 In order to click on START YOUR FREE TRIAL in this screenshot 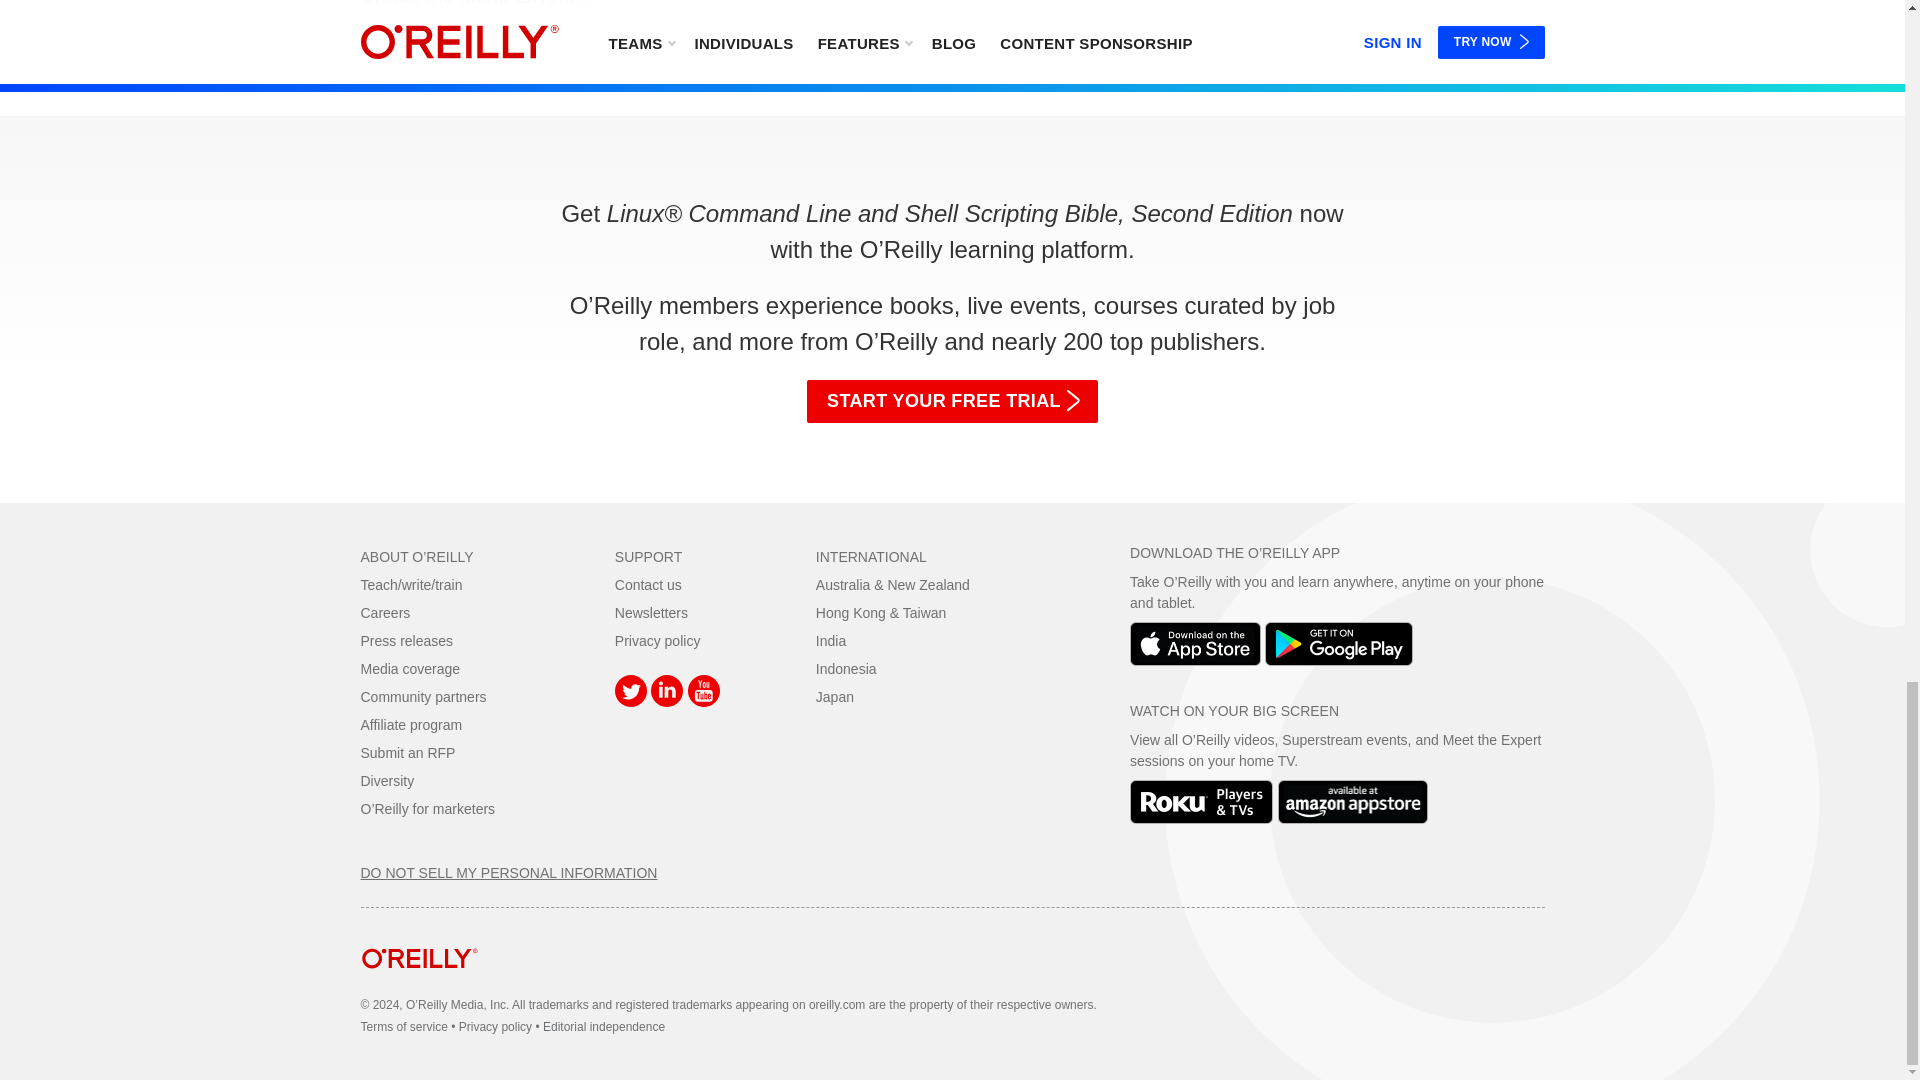, I will do `click(952, 401)`.